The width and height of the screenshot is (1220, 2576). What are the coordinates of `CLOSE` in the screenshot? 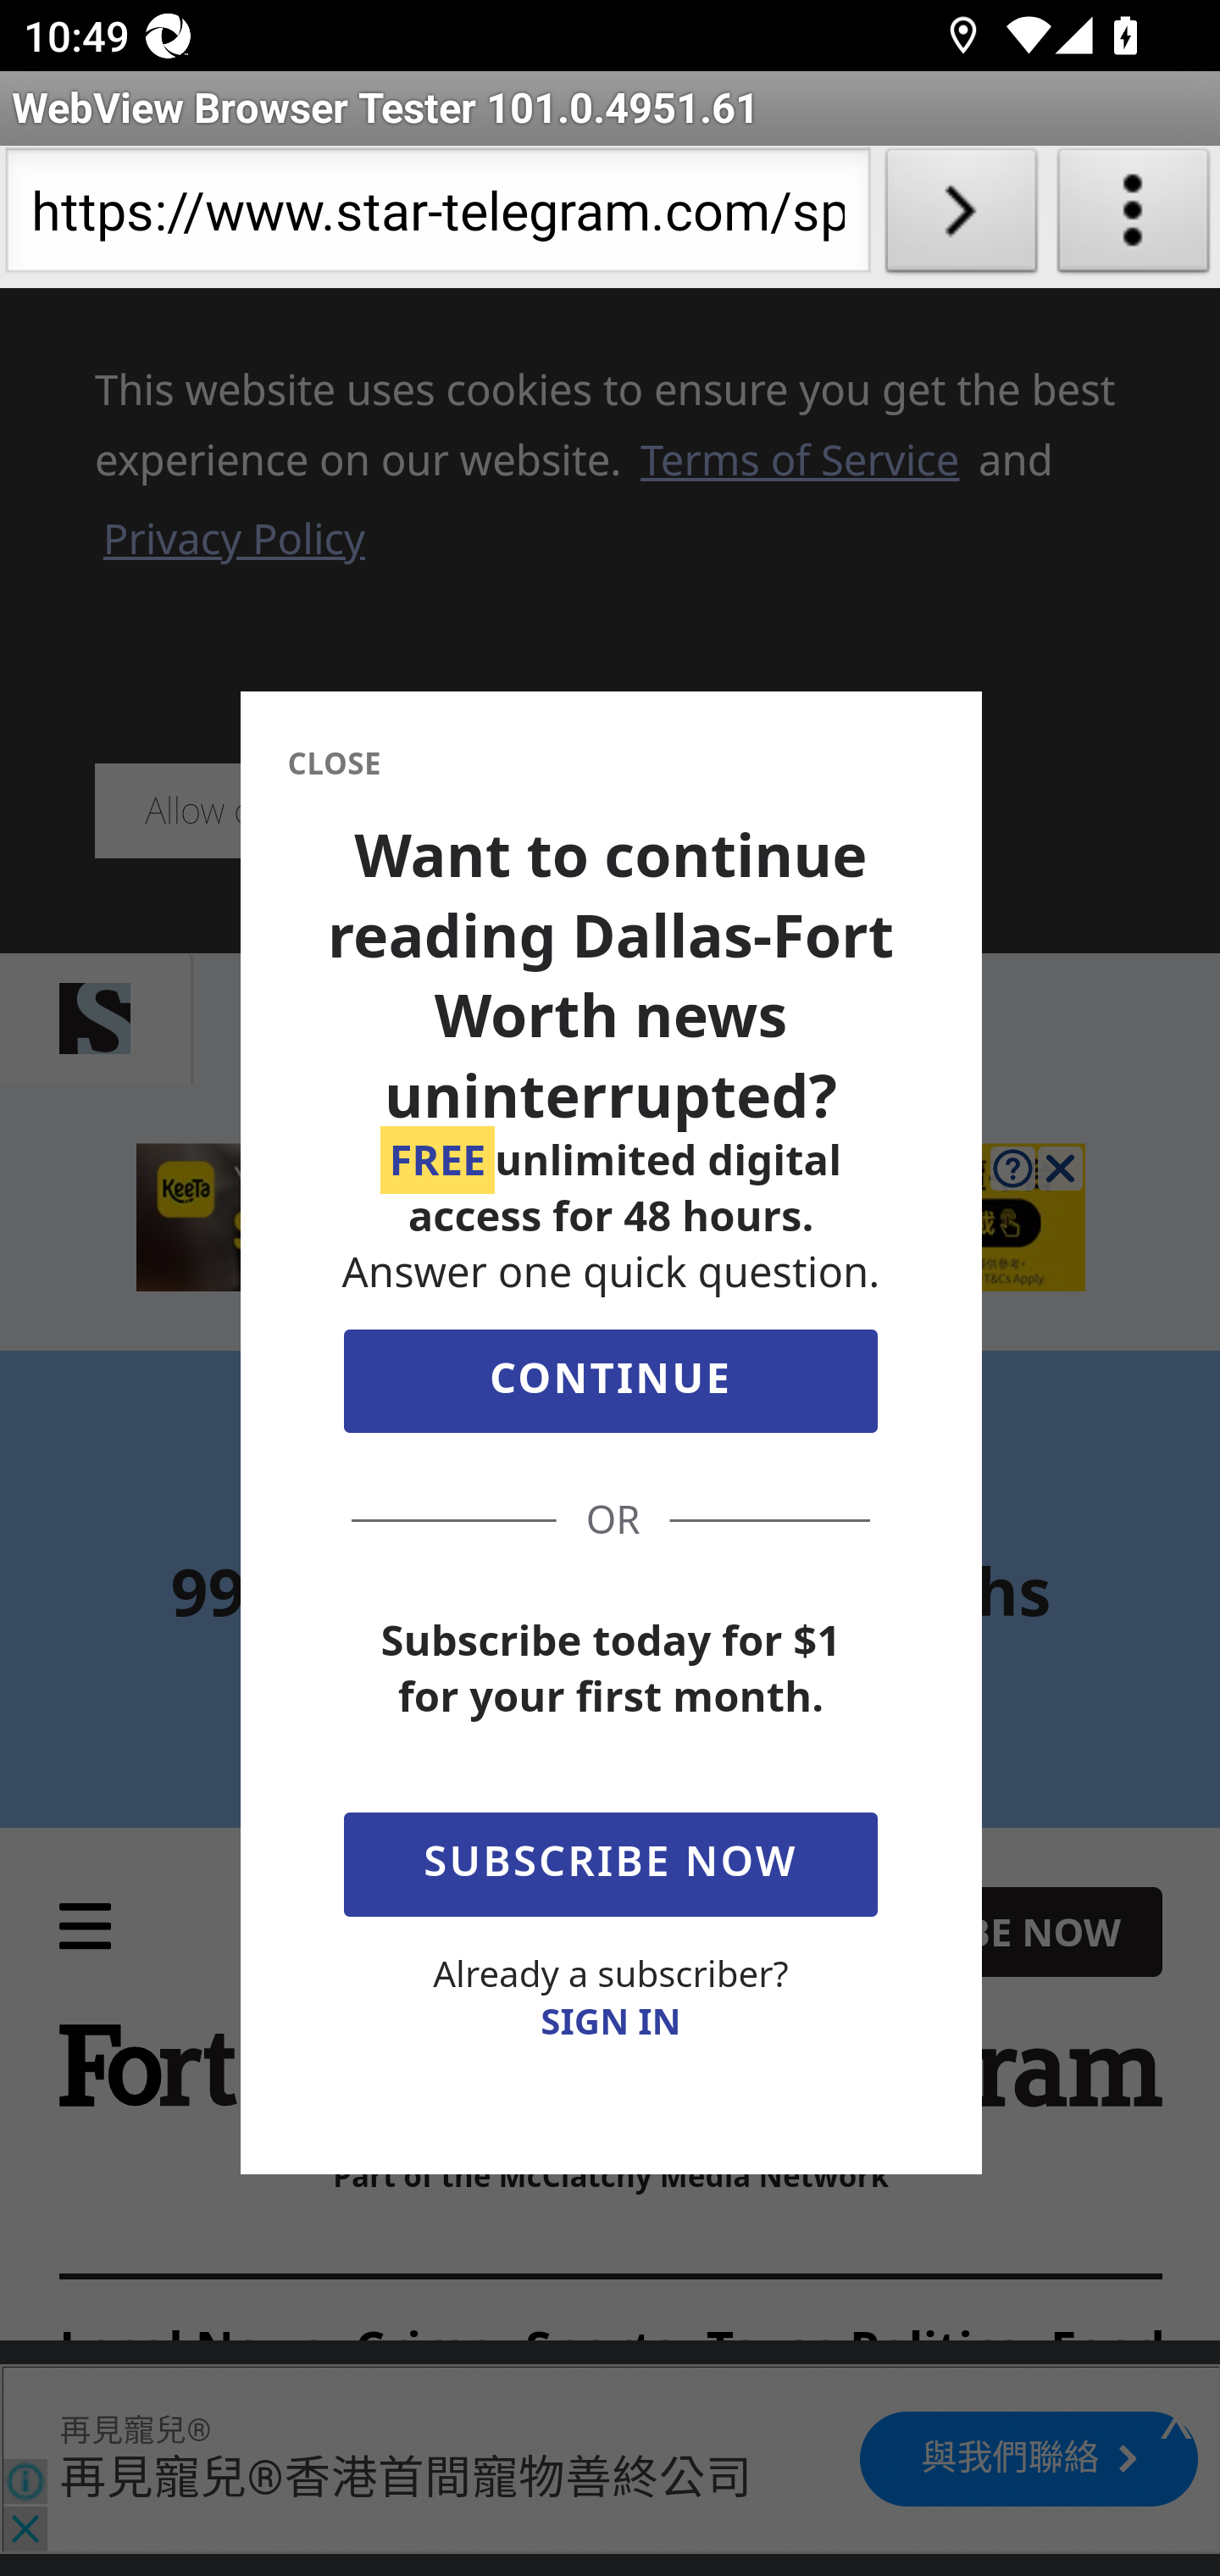 It's located at (333, 763).